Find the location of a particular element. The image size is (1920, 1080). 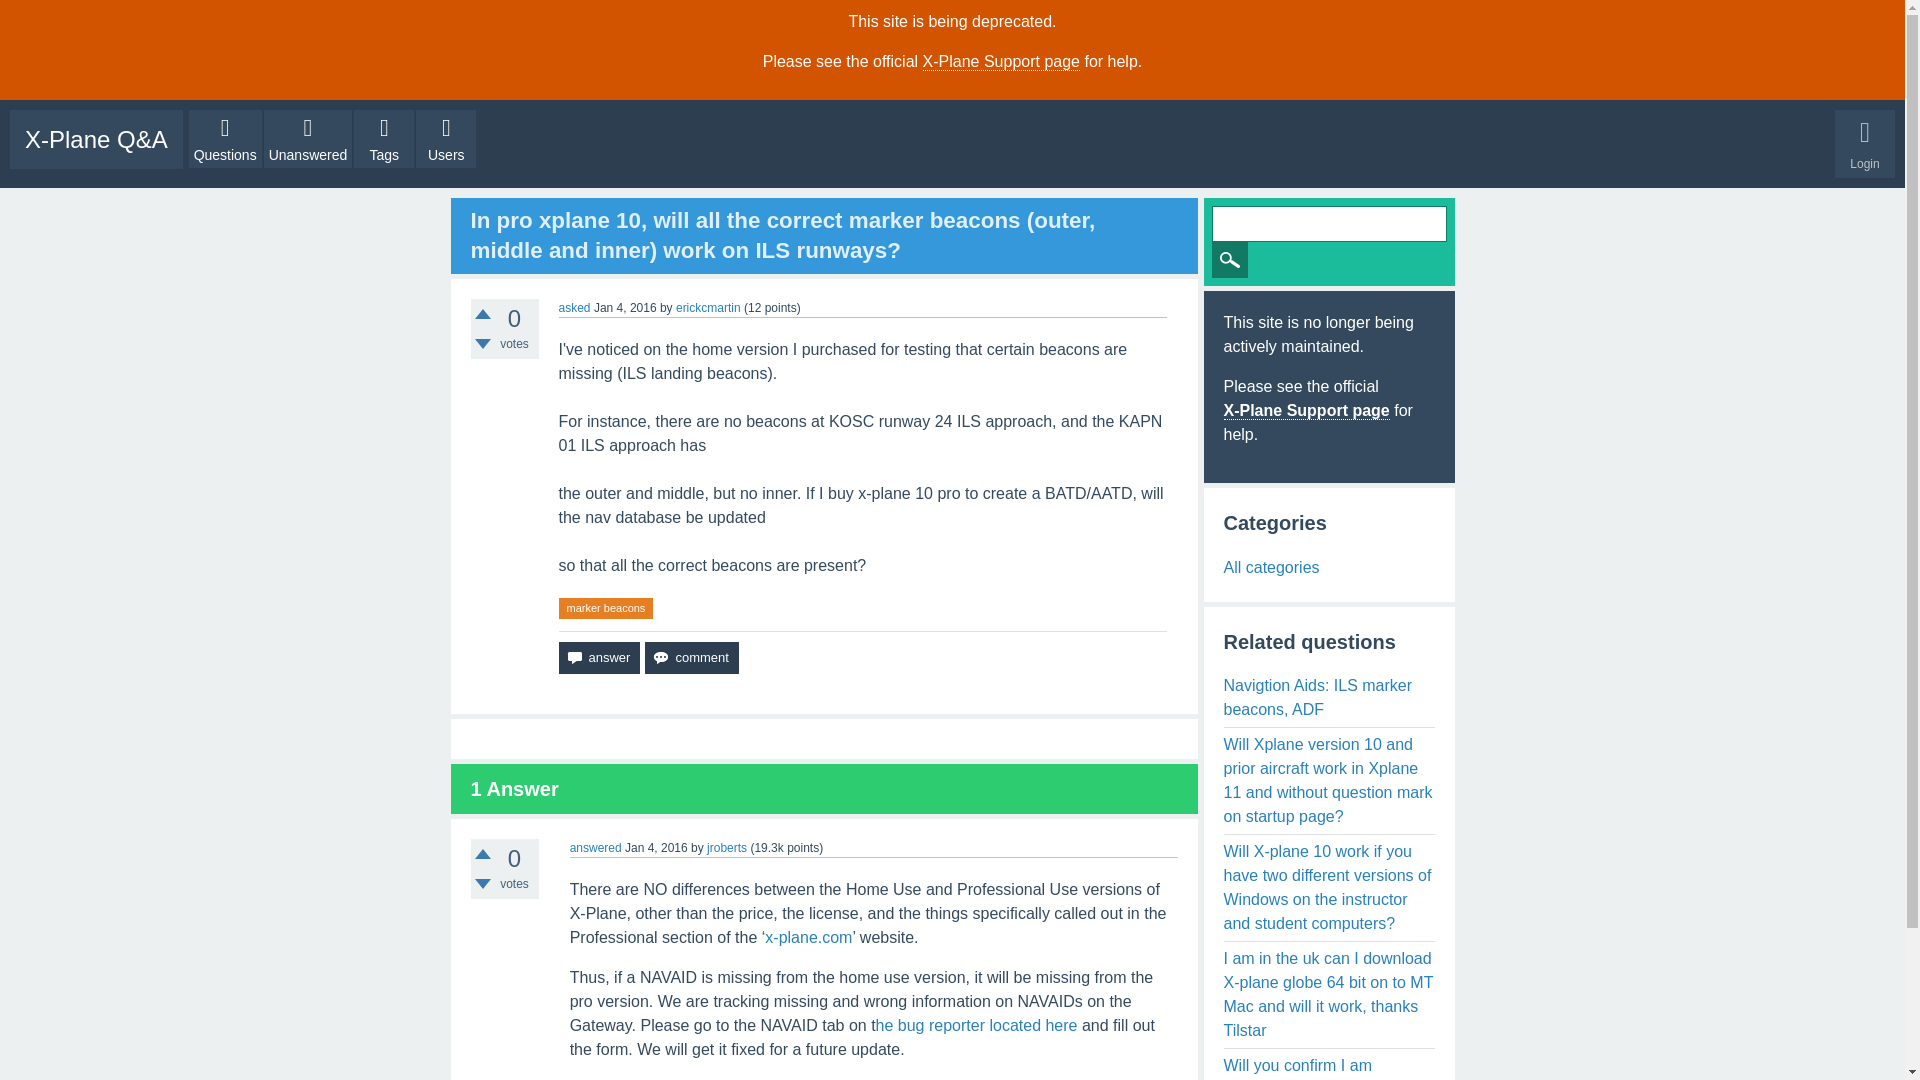

Click to vote down is located at coordinates (482, 884).